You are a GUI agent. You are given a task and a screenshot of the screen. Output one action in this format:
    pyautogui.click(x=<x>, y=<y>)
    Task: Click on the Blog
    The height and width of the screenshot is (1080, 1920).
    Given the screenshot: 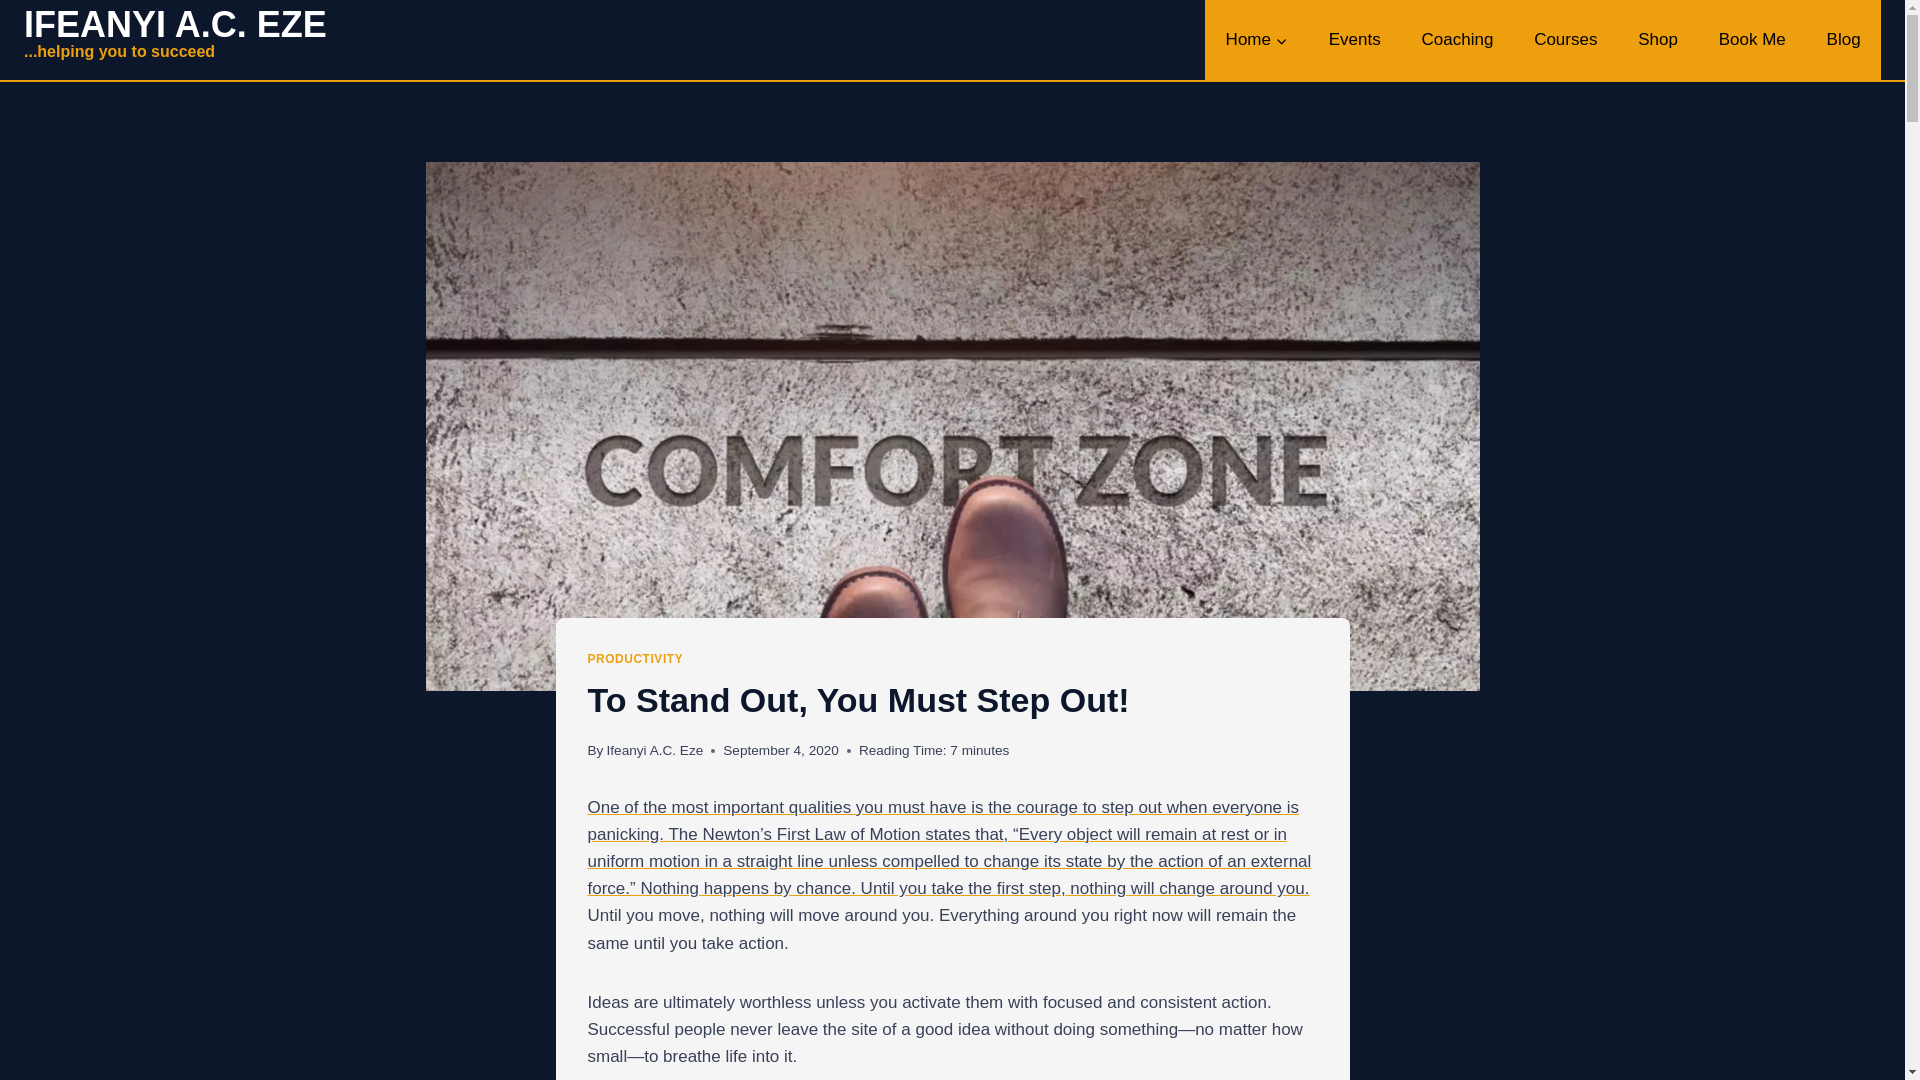 What is the action you would take?
    pyautogui.click(x=635, y=659)
    